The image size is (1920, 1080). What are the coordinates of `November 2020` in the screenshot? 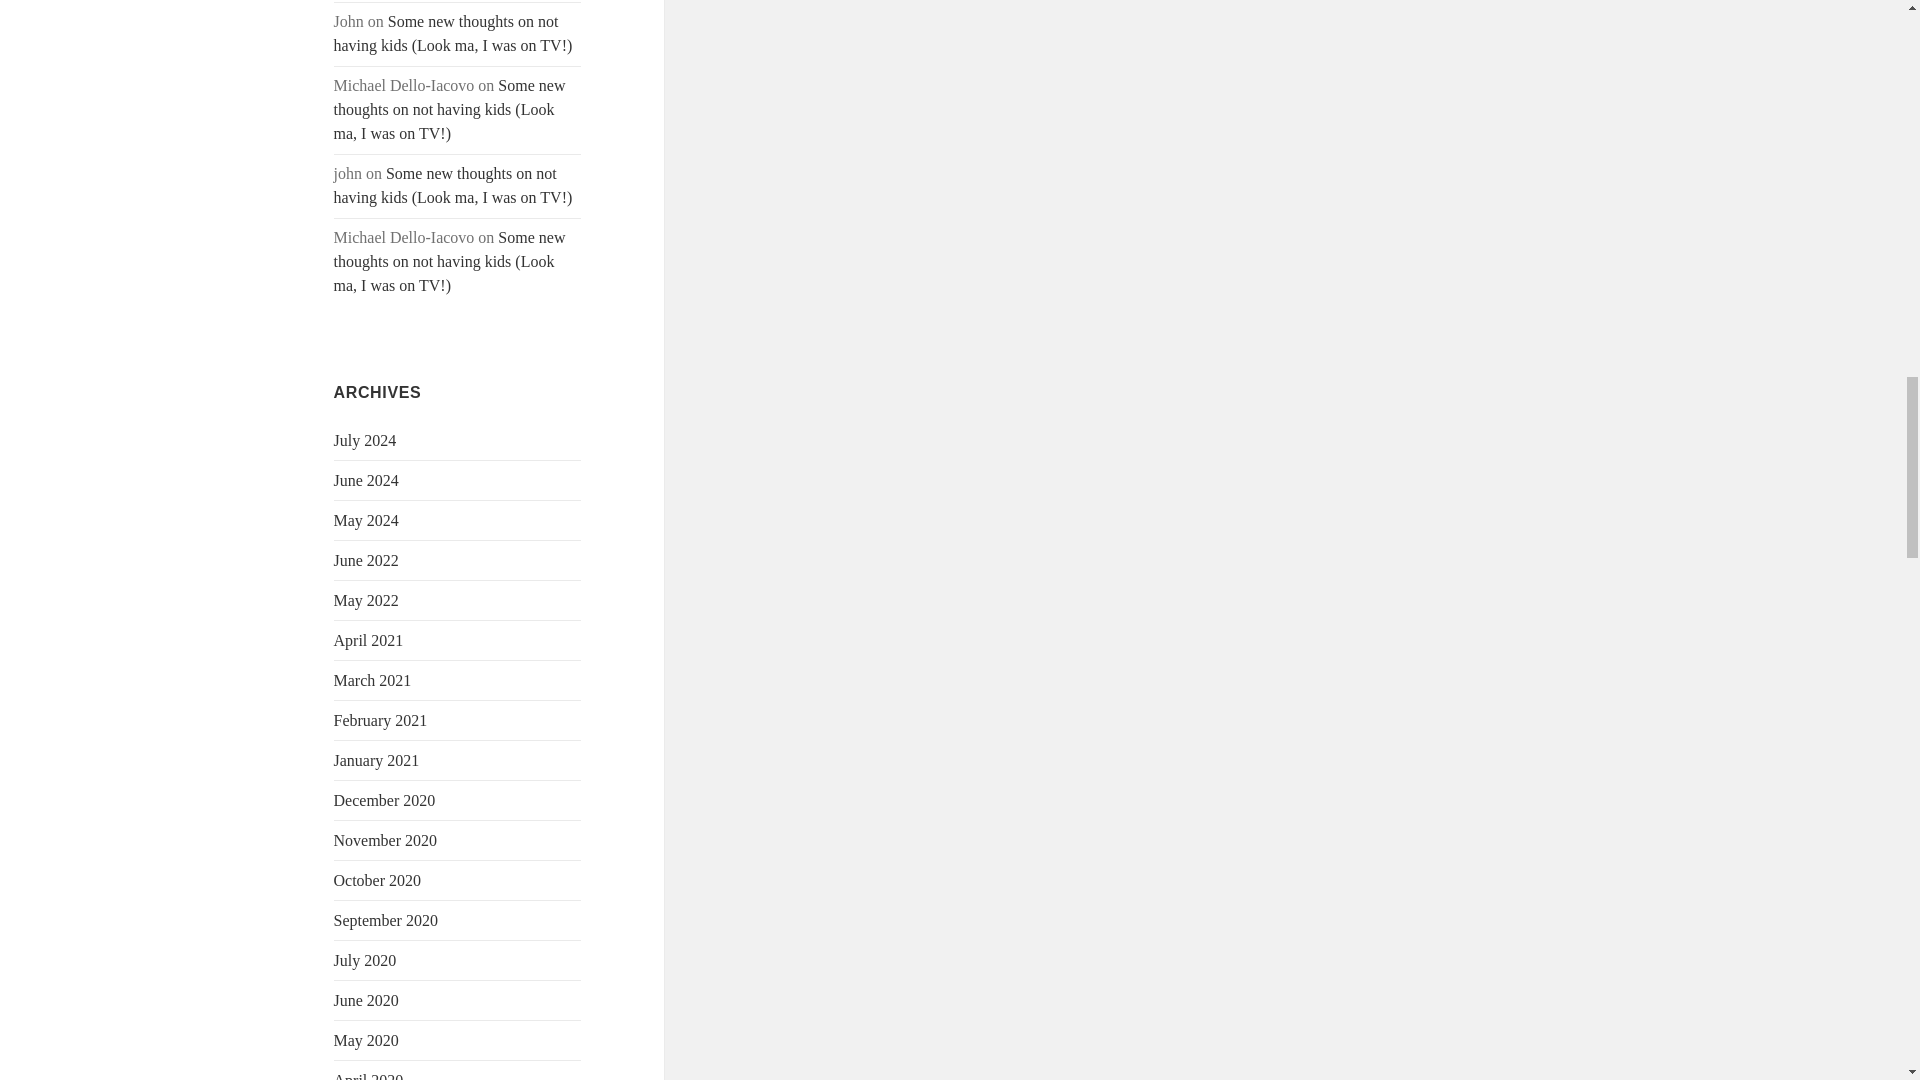 It's located at (386, 840).